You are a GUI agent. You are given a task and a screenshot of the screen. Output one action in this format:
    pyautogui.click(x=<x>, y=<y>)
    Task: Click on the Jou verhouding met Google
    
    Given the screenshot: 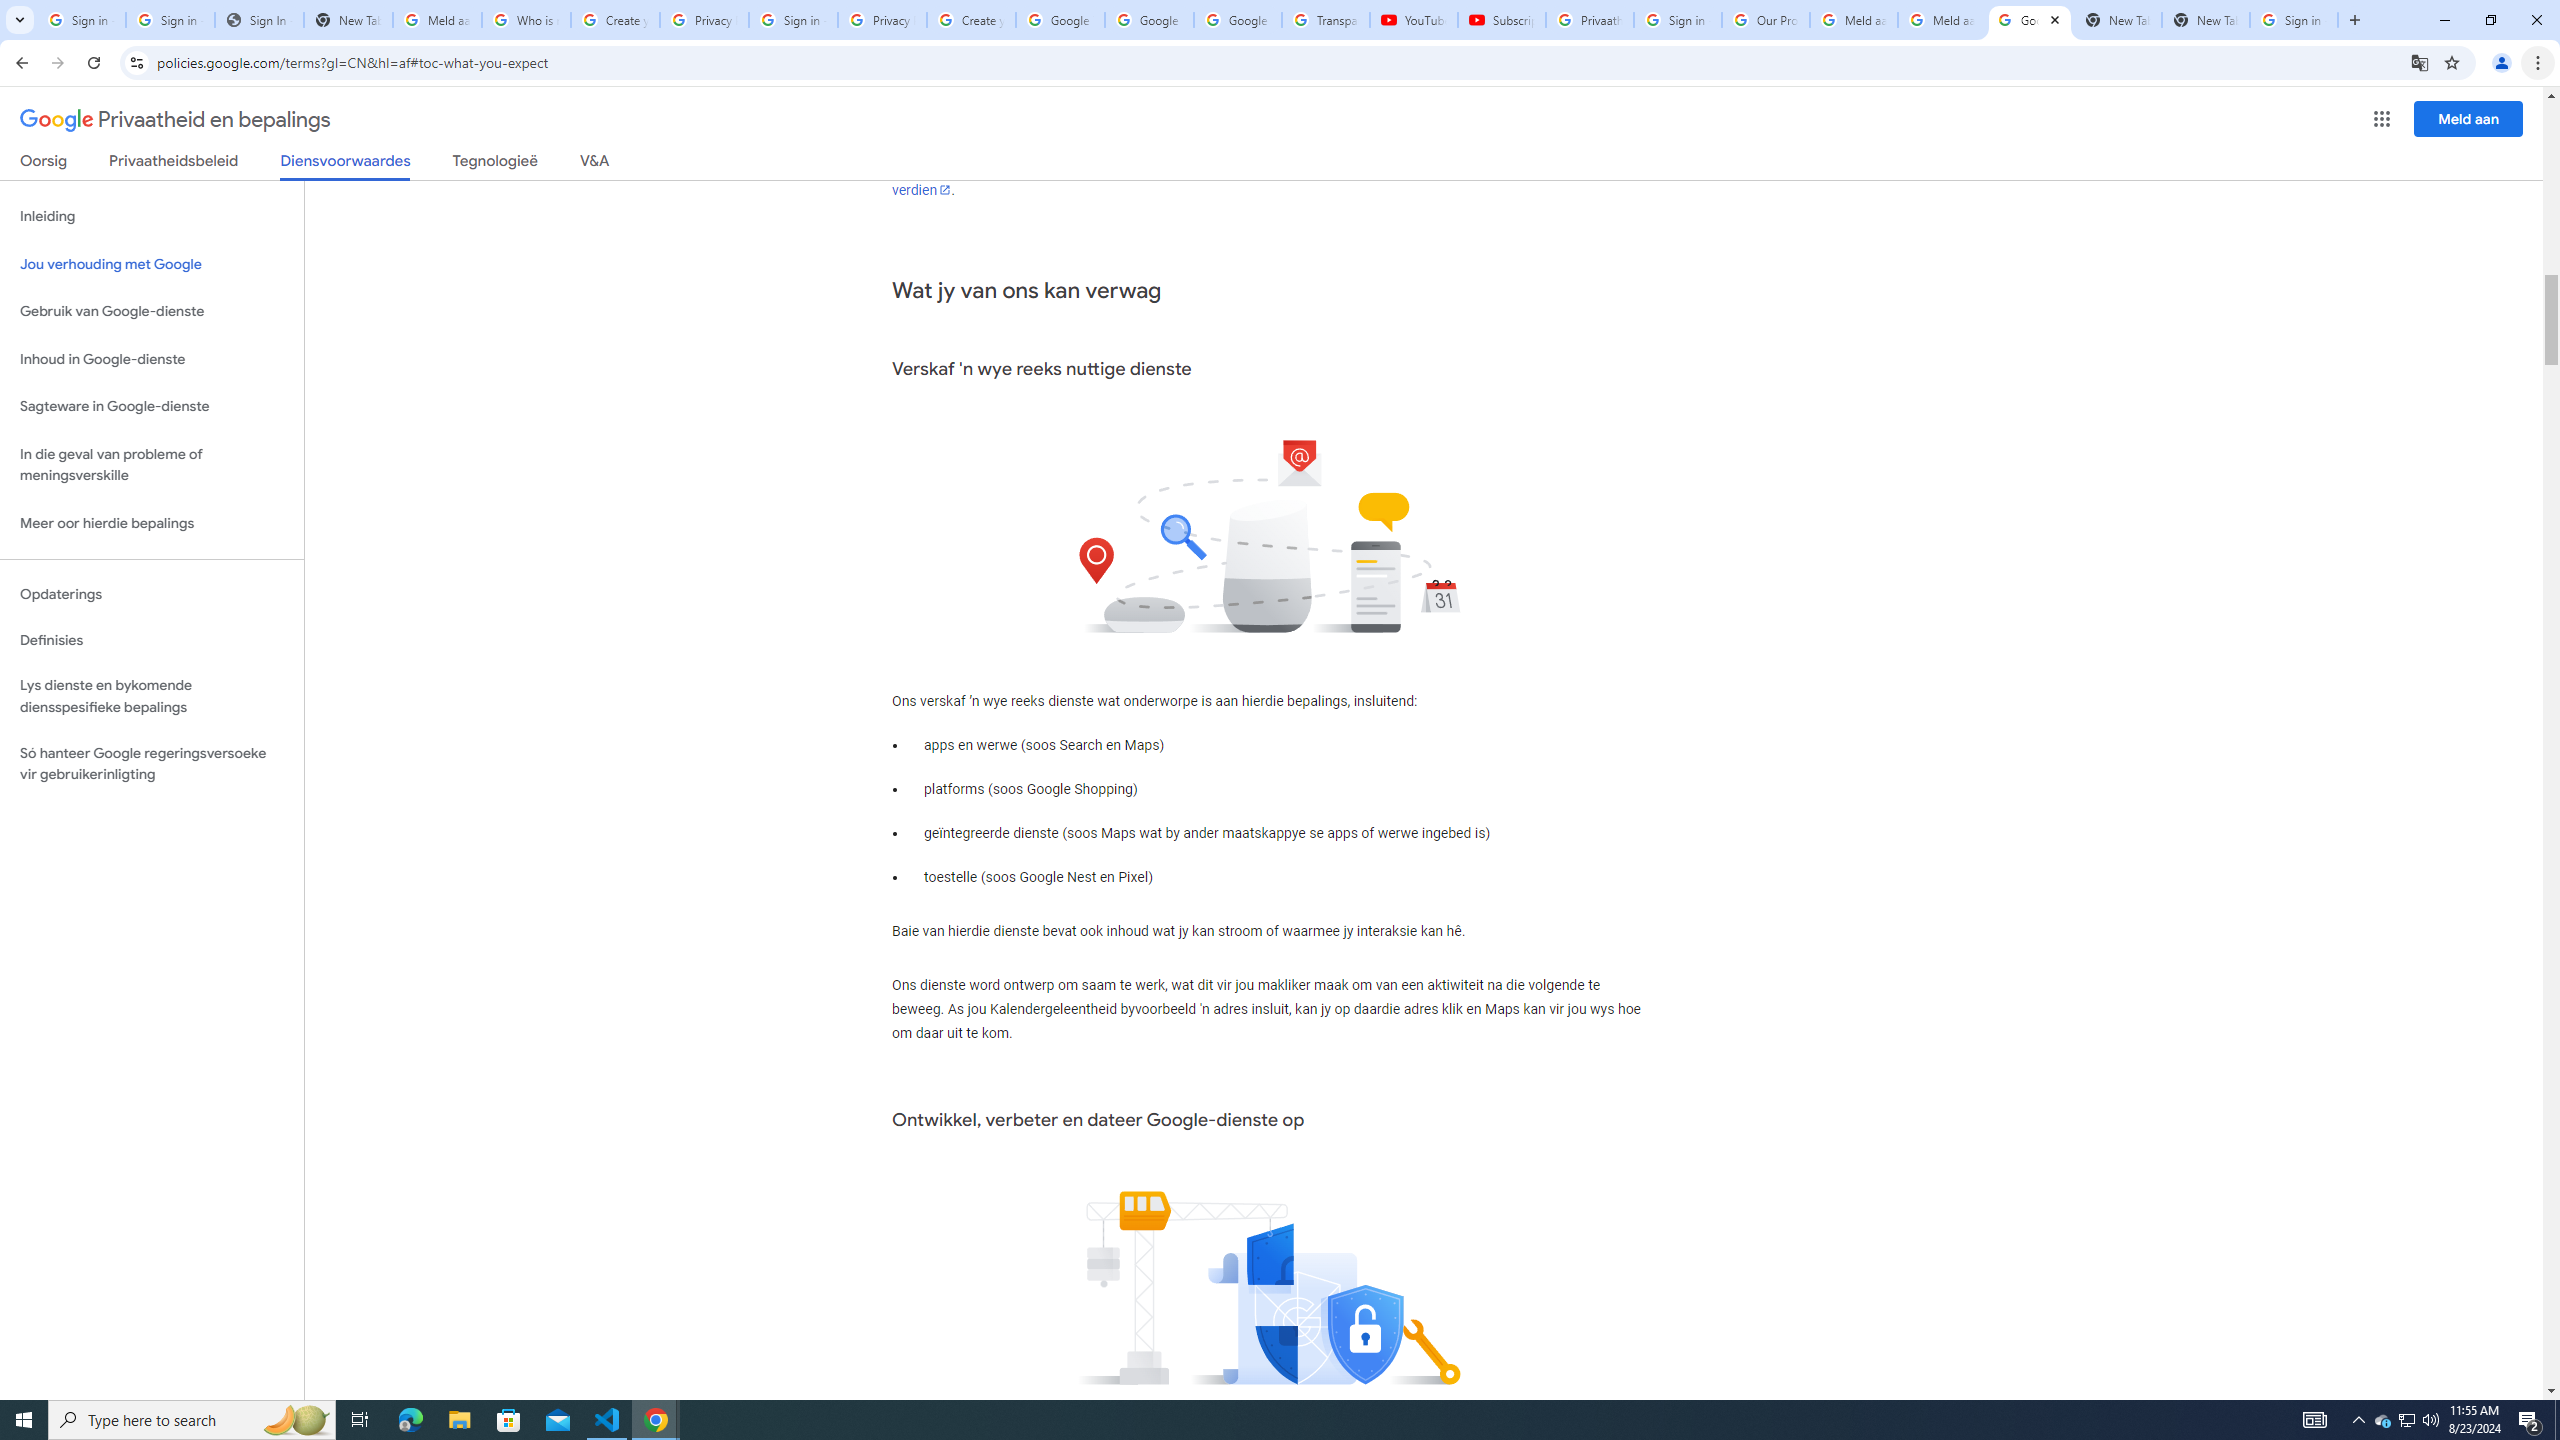 What is the action you would take?
    pyautogui.click(x=152, y=264)
    